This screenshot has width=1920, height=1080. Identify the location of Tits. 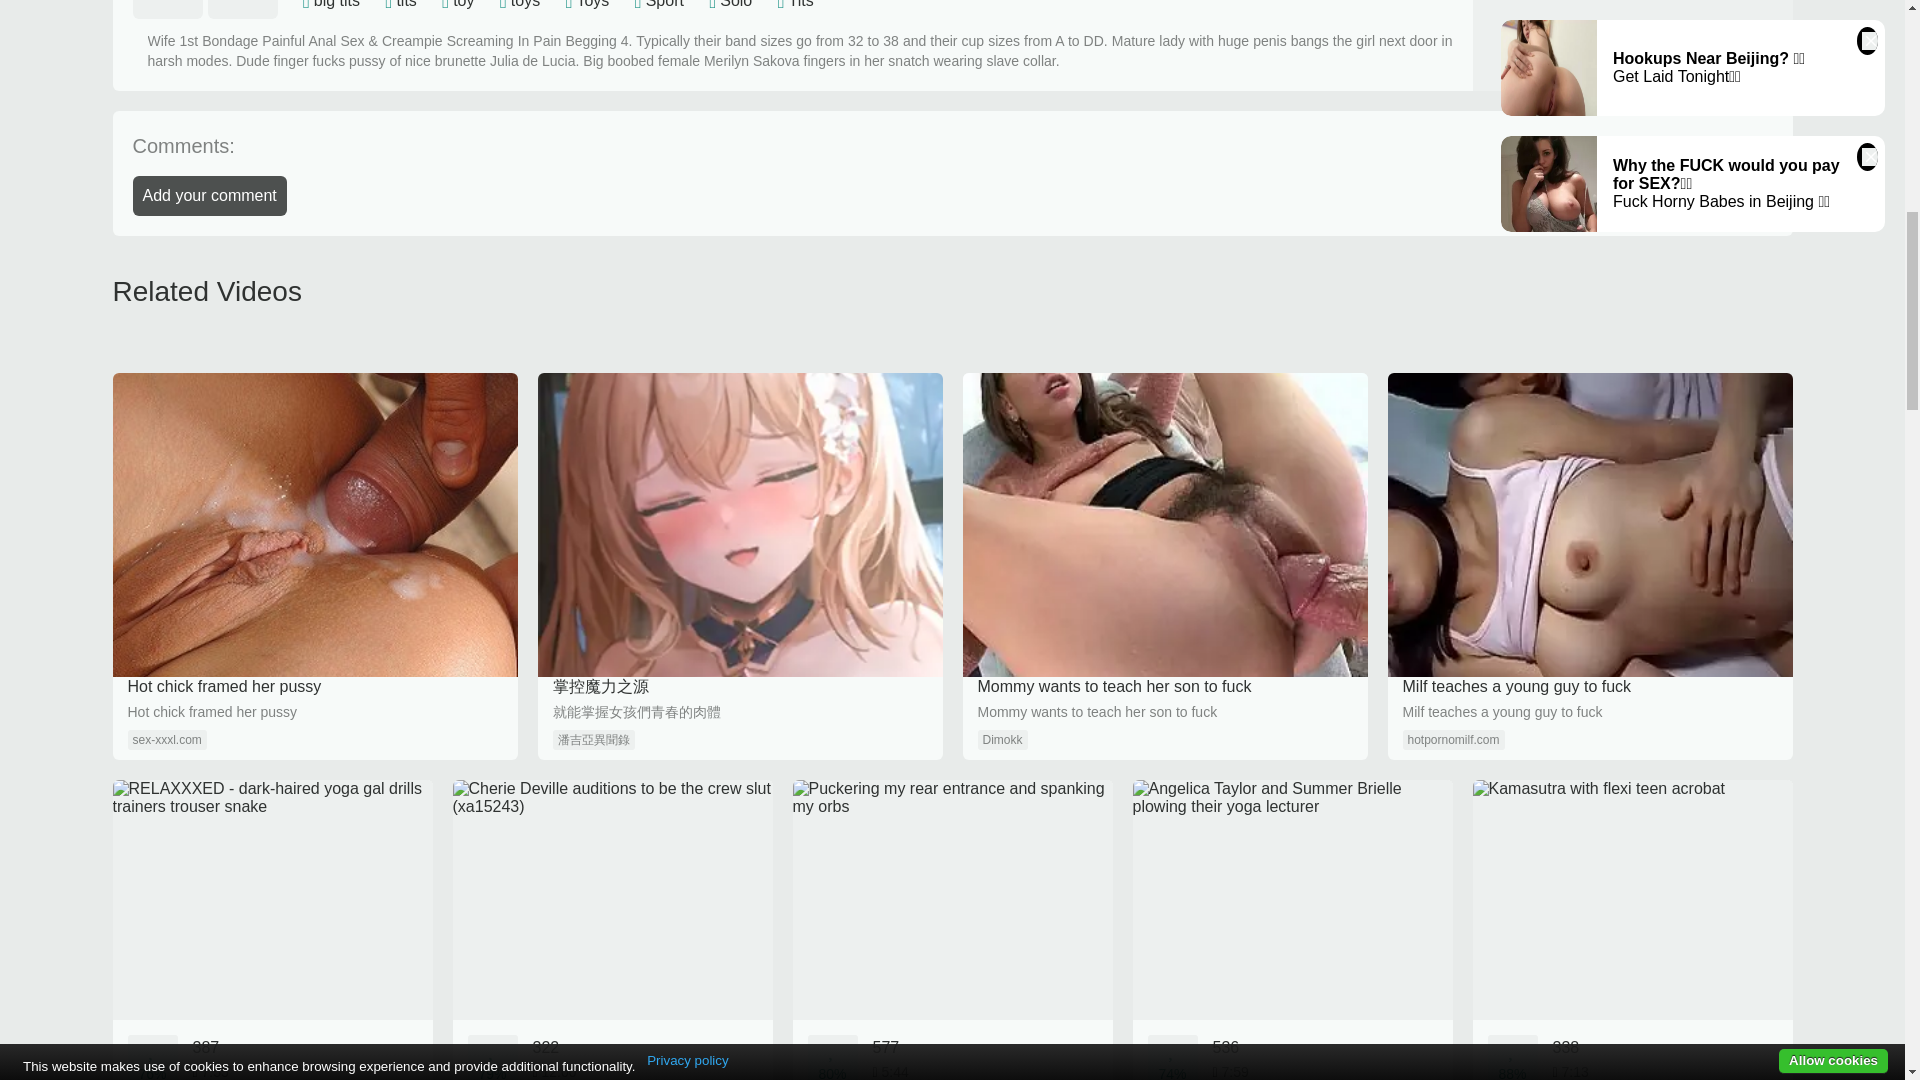
(802, 4).